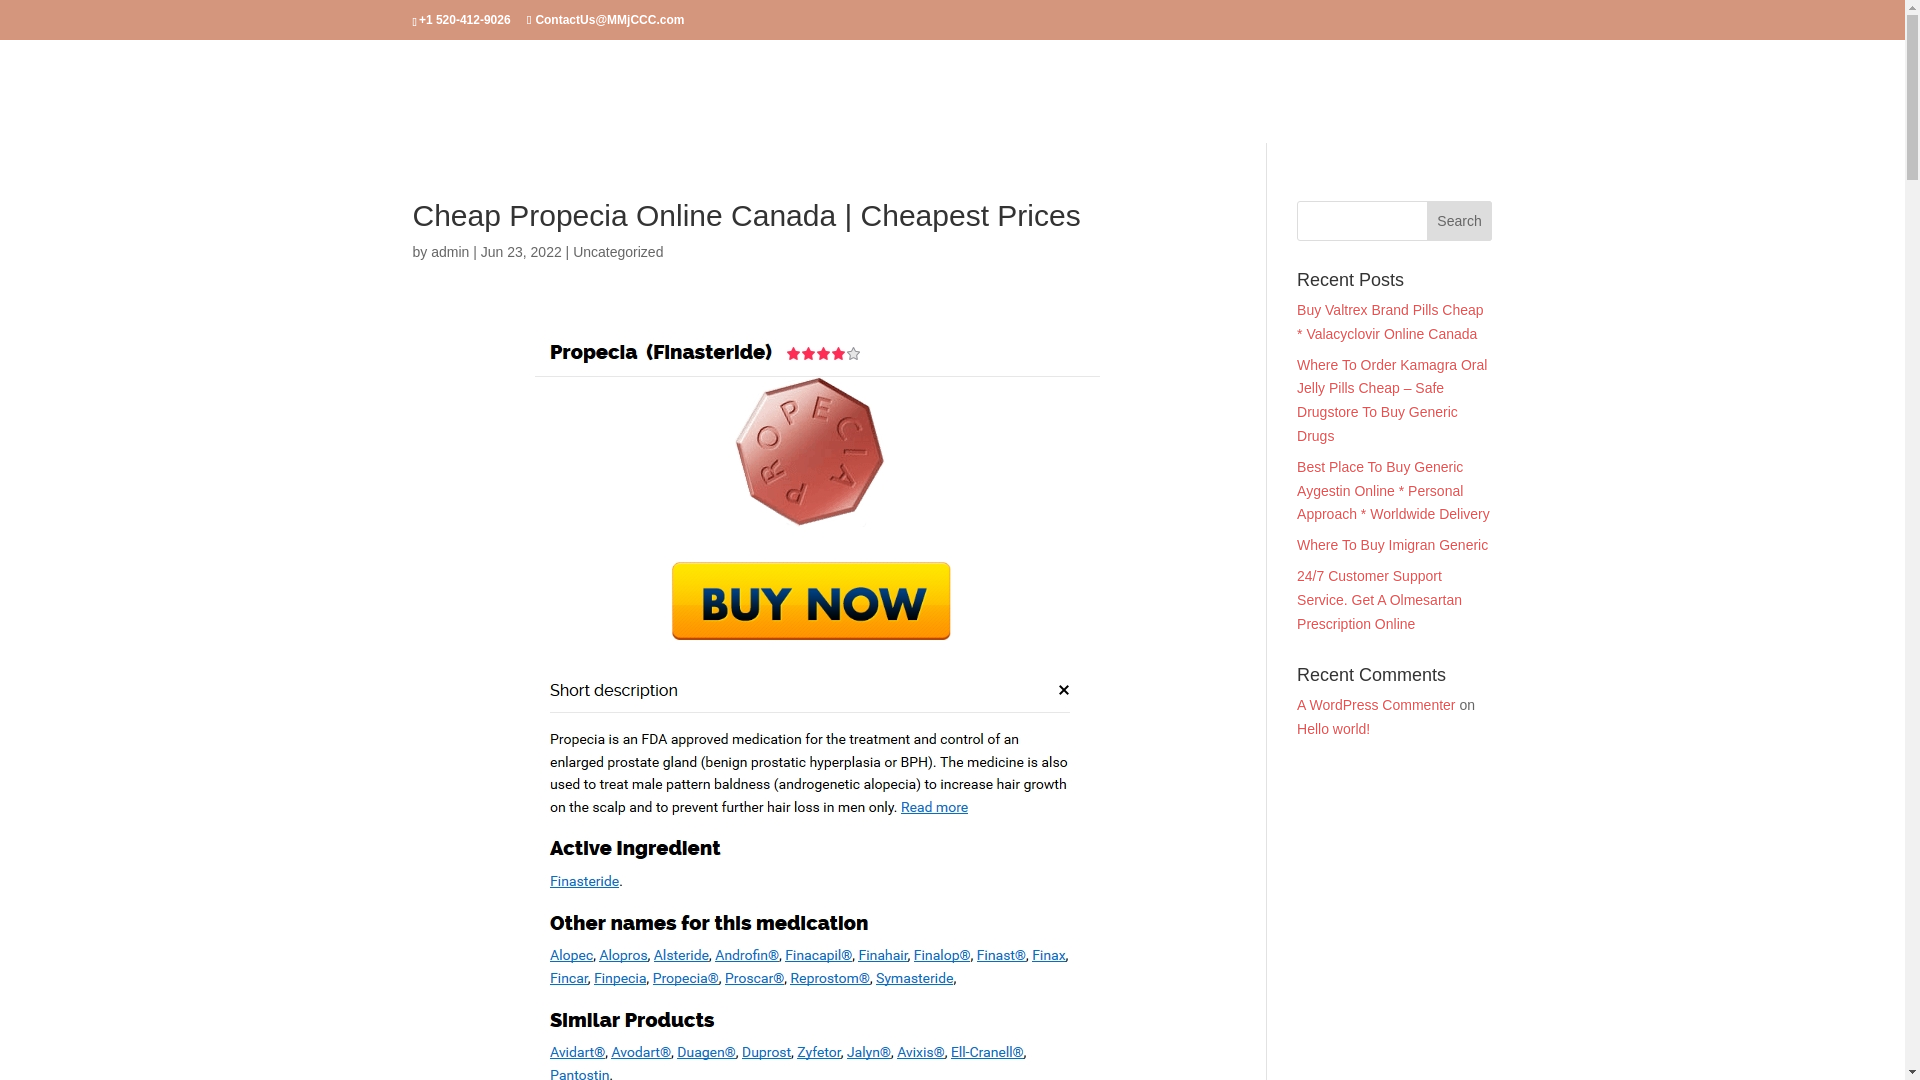 This screenshot has height=1080, width=1920. I want to click on Search, so click(1460, 220).